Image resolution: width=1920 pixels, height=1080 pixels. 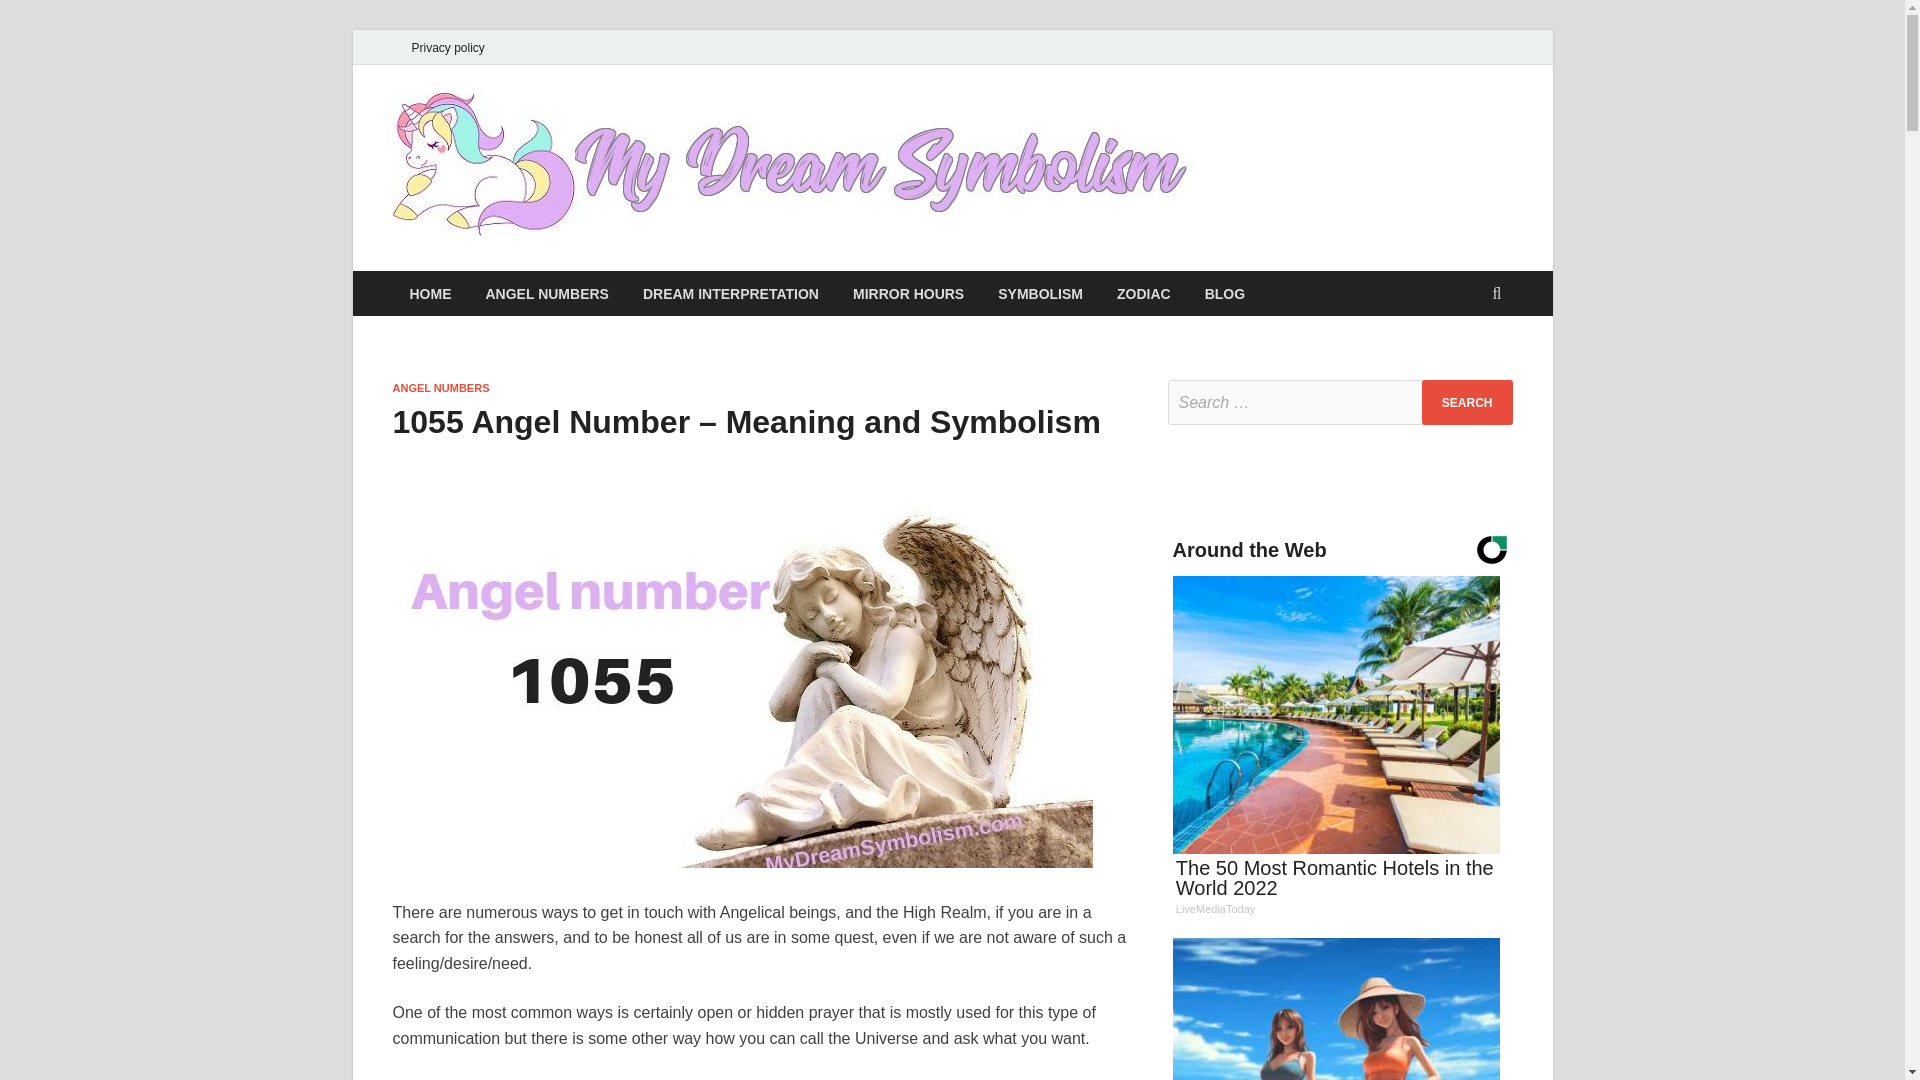 What do you see at coordinates (730, 294) in the screenshot?
I see `DREAM INTERPRETATION` at bounding box center [730, 294].